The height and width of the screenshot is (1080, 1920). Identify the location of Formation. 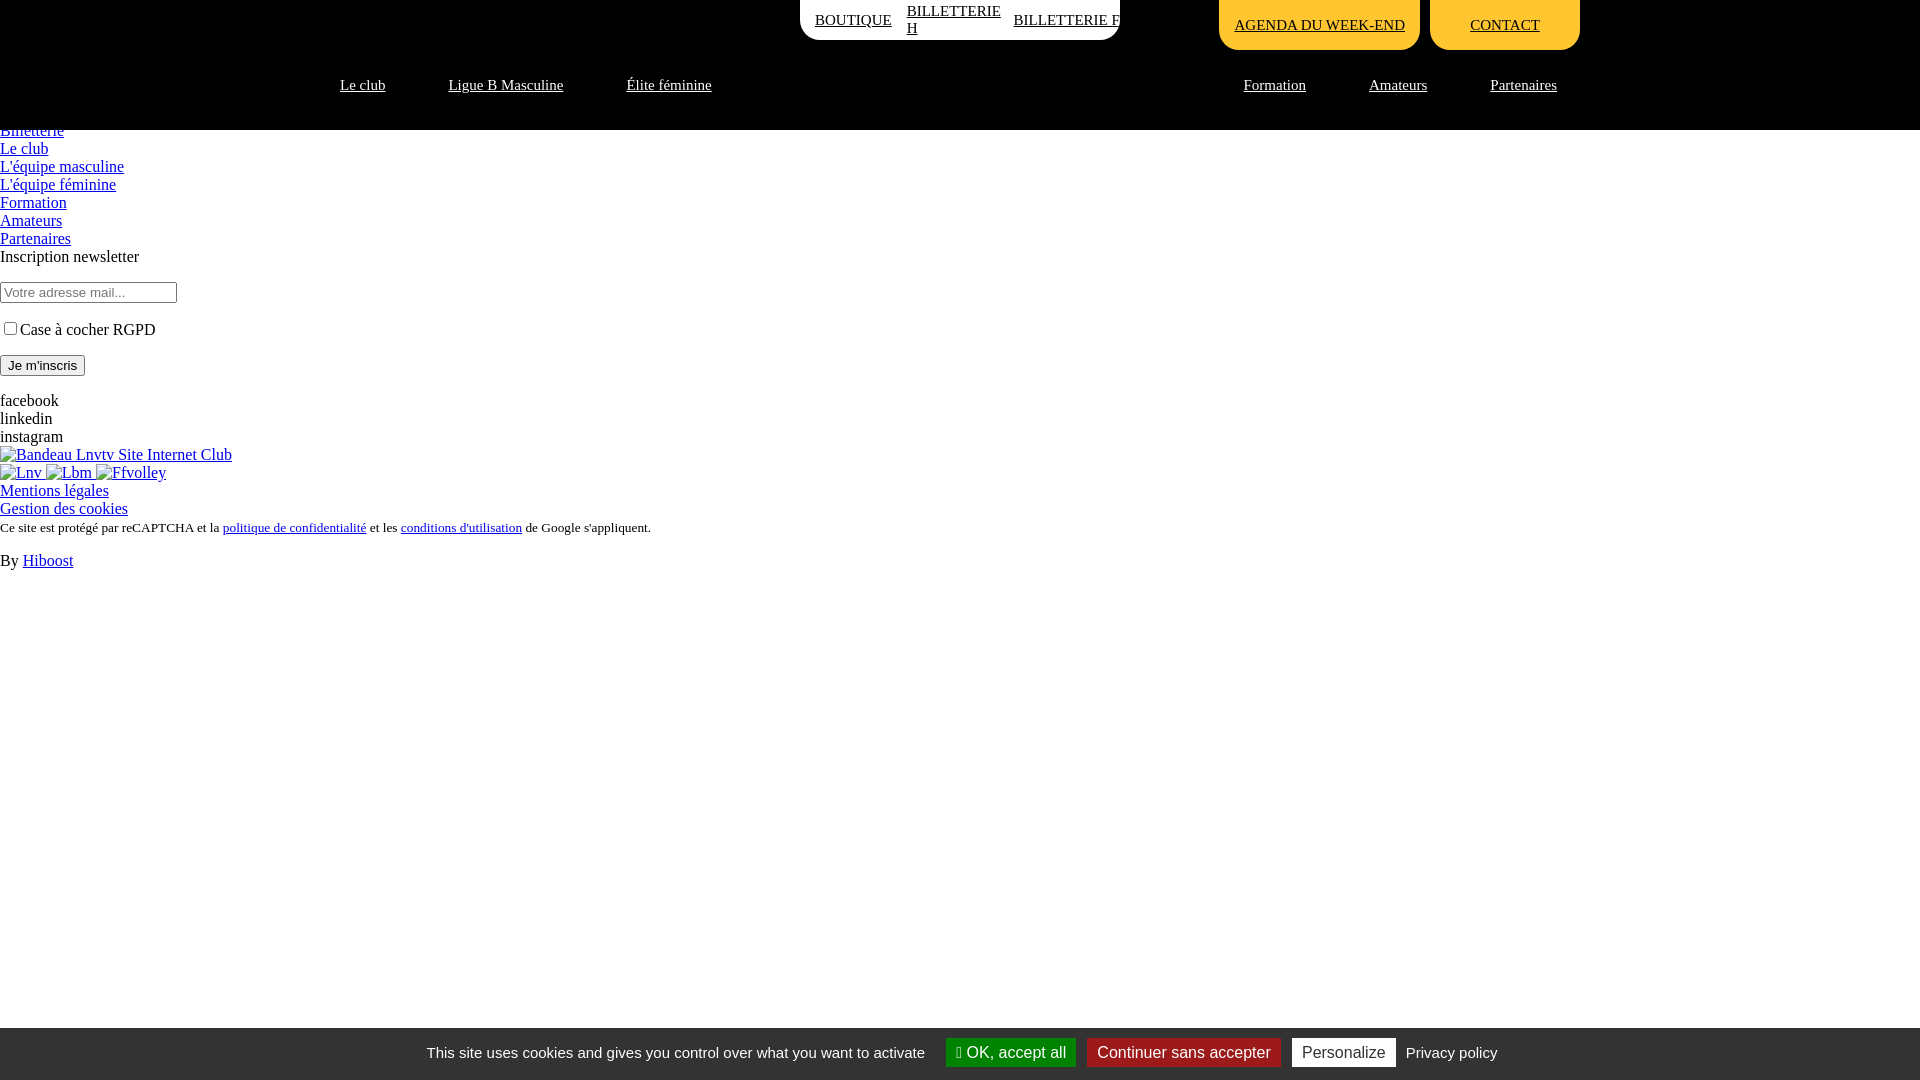
(34, 202).